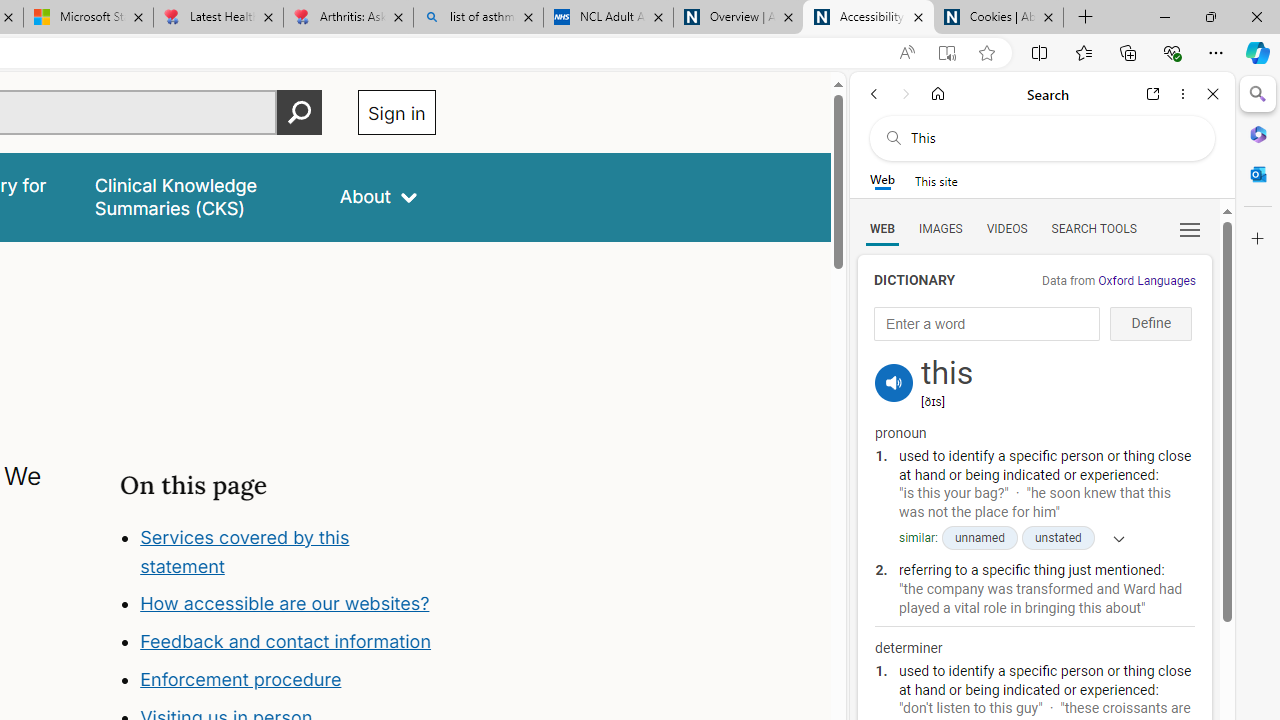  Describe the element at coordinates (998, 18) in the screenshot. I see `Cookies | About | NICE` at that location.